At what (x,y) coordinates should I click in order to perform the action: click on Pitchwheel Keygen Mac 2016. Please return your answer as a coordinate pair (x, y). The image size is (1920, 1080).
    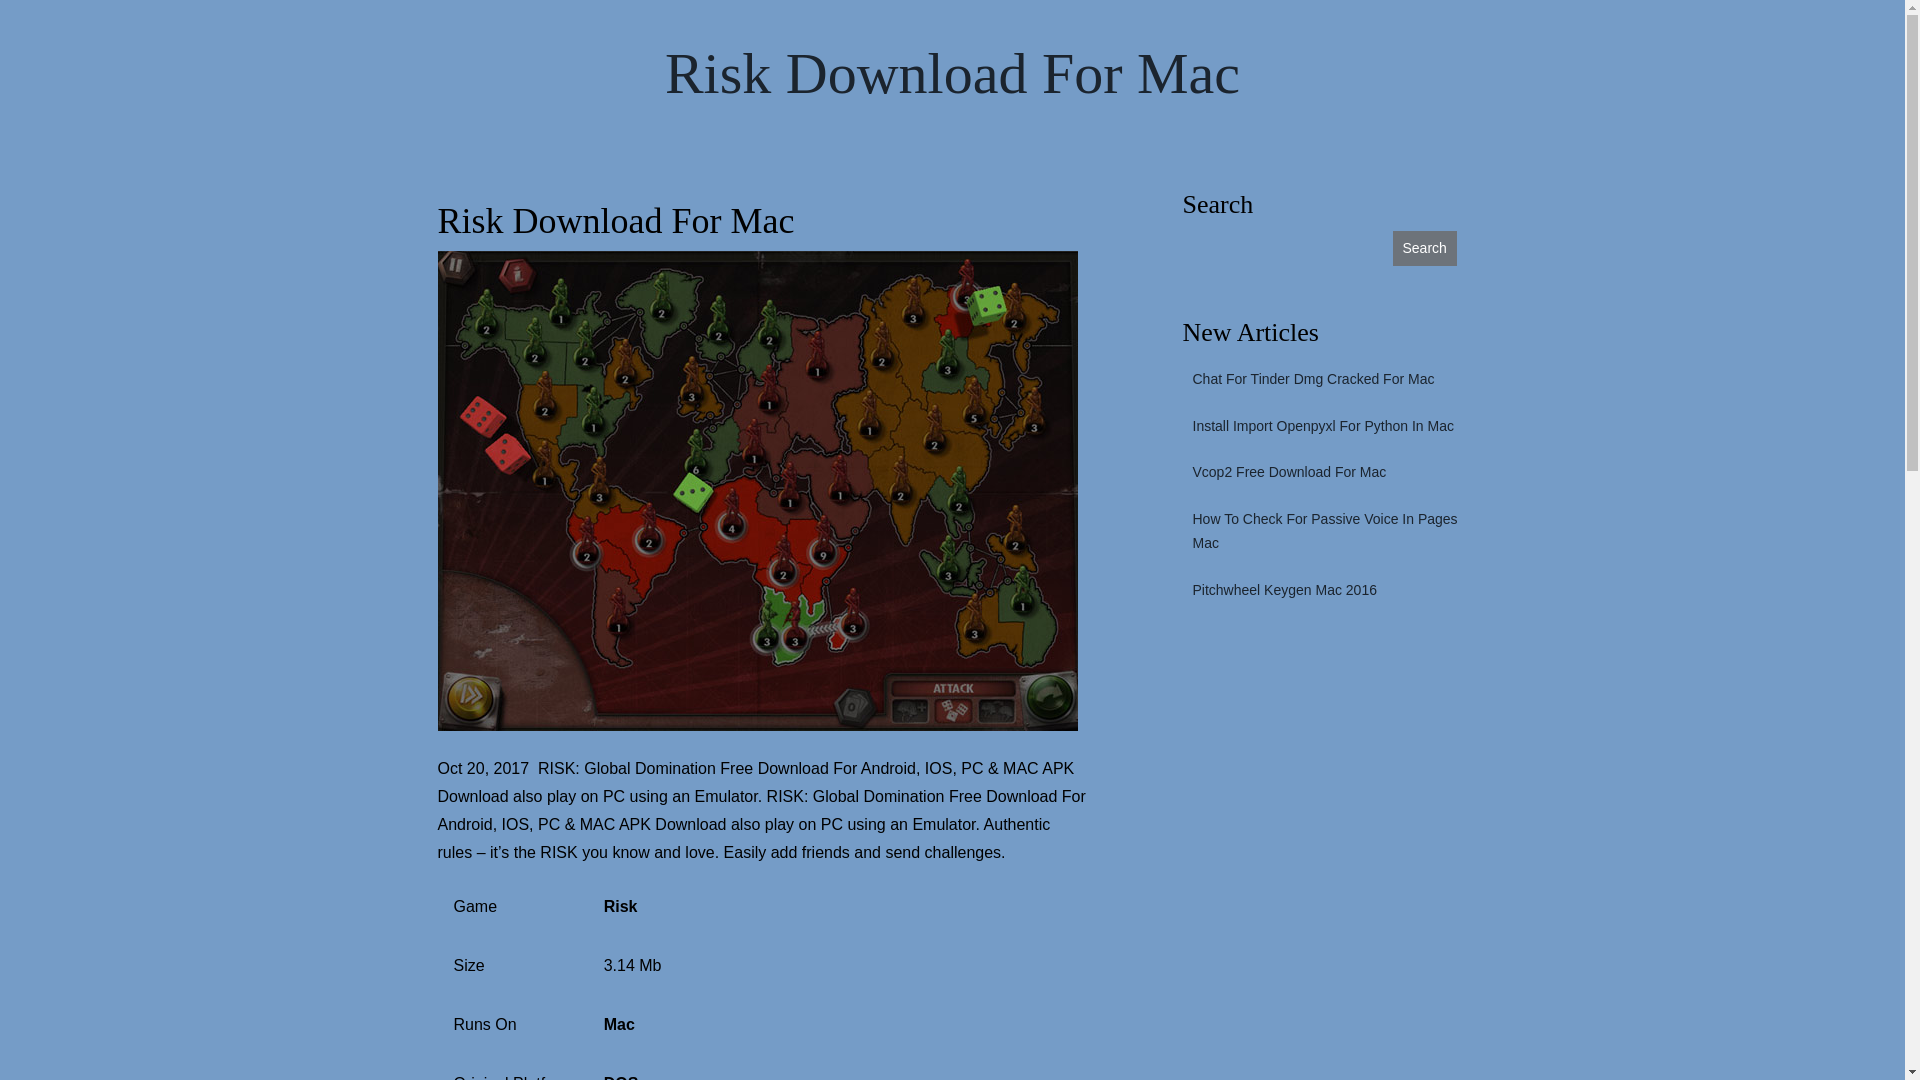
    Looking at the image, I should click on (1279, 591).